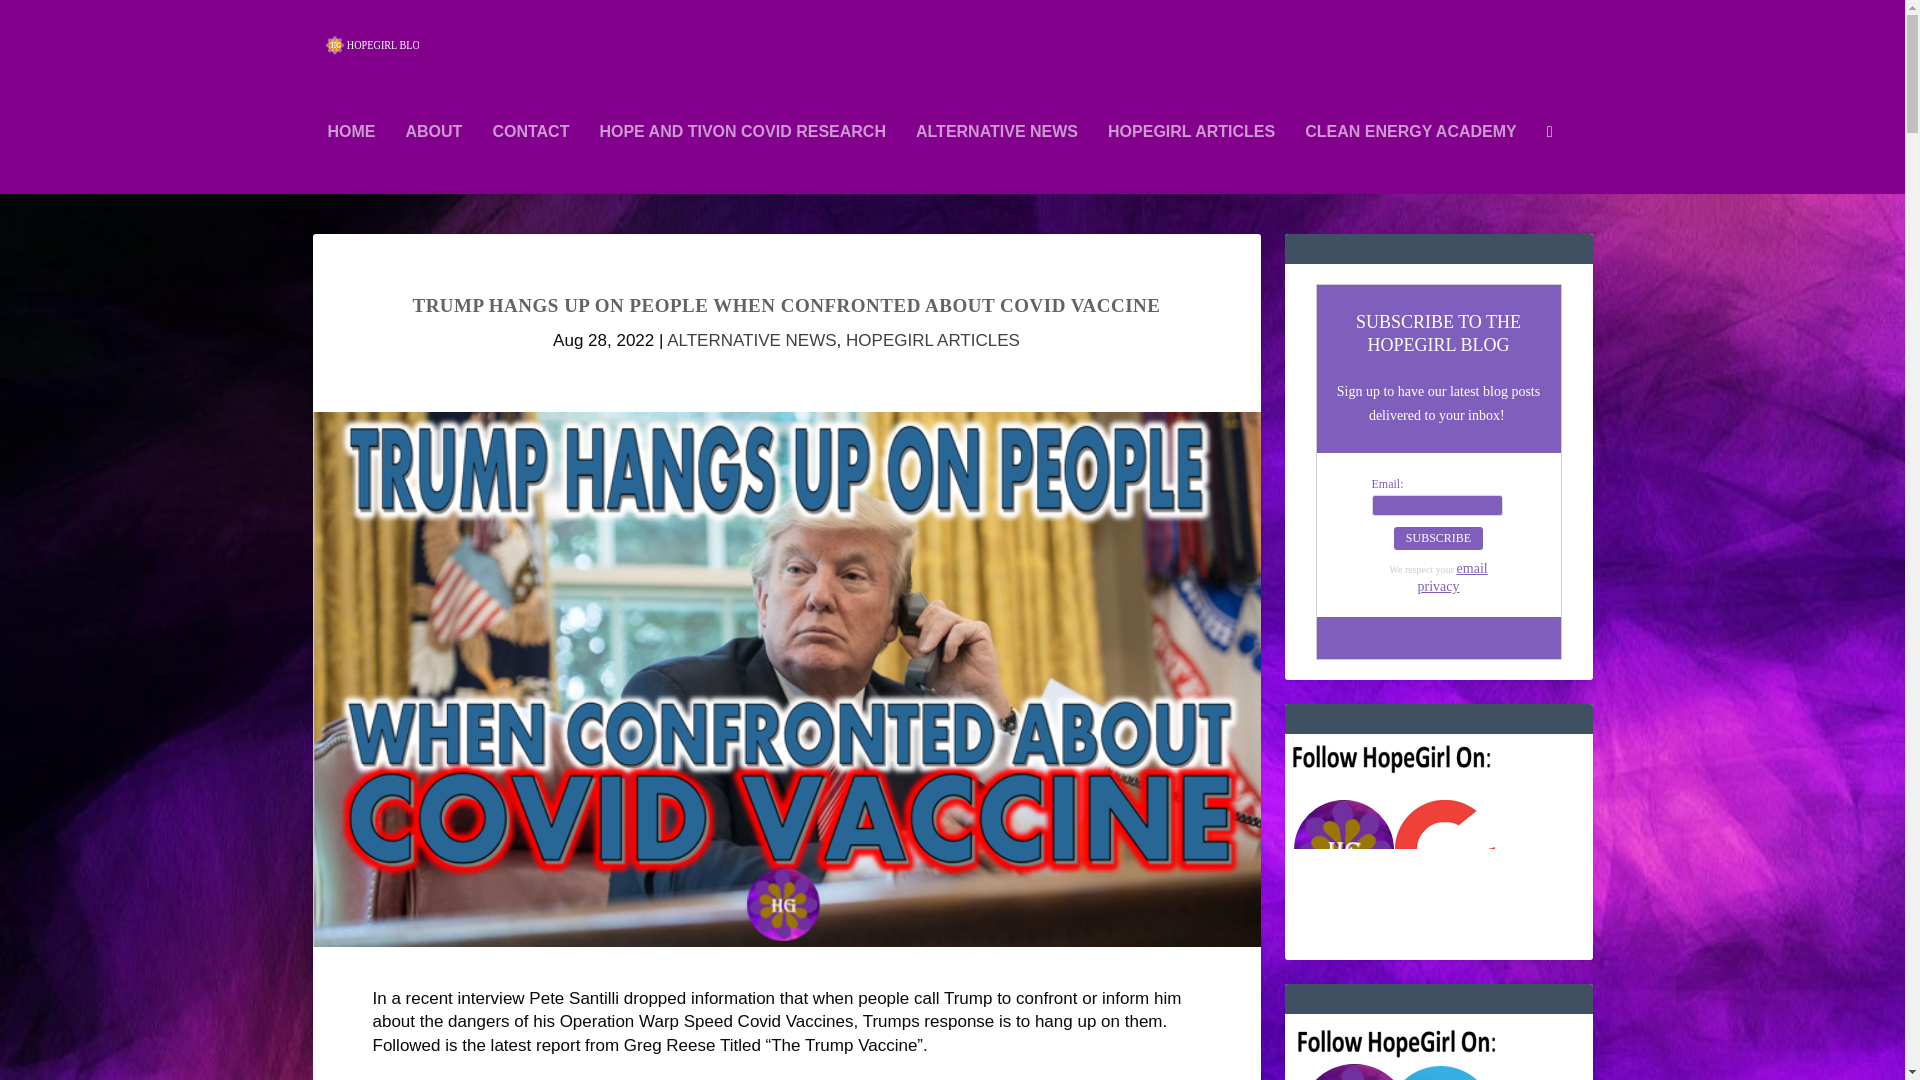  I want to click on HOPEGIRL ARTICLES, so click(1190, 159).